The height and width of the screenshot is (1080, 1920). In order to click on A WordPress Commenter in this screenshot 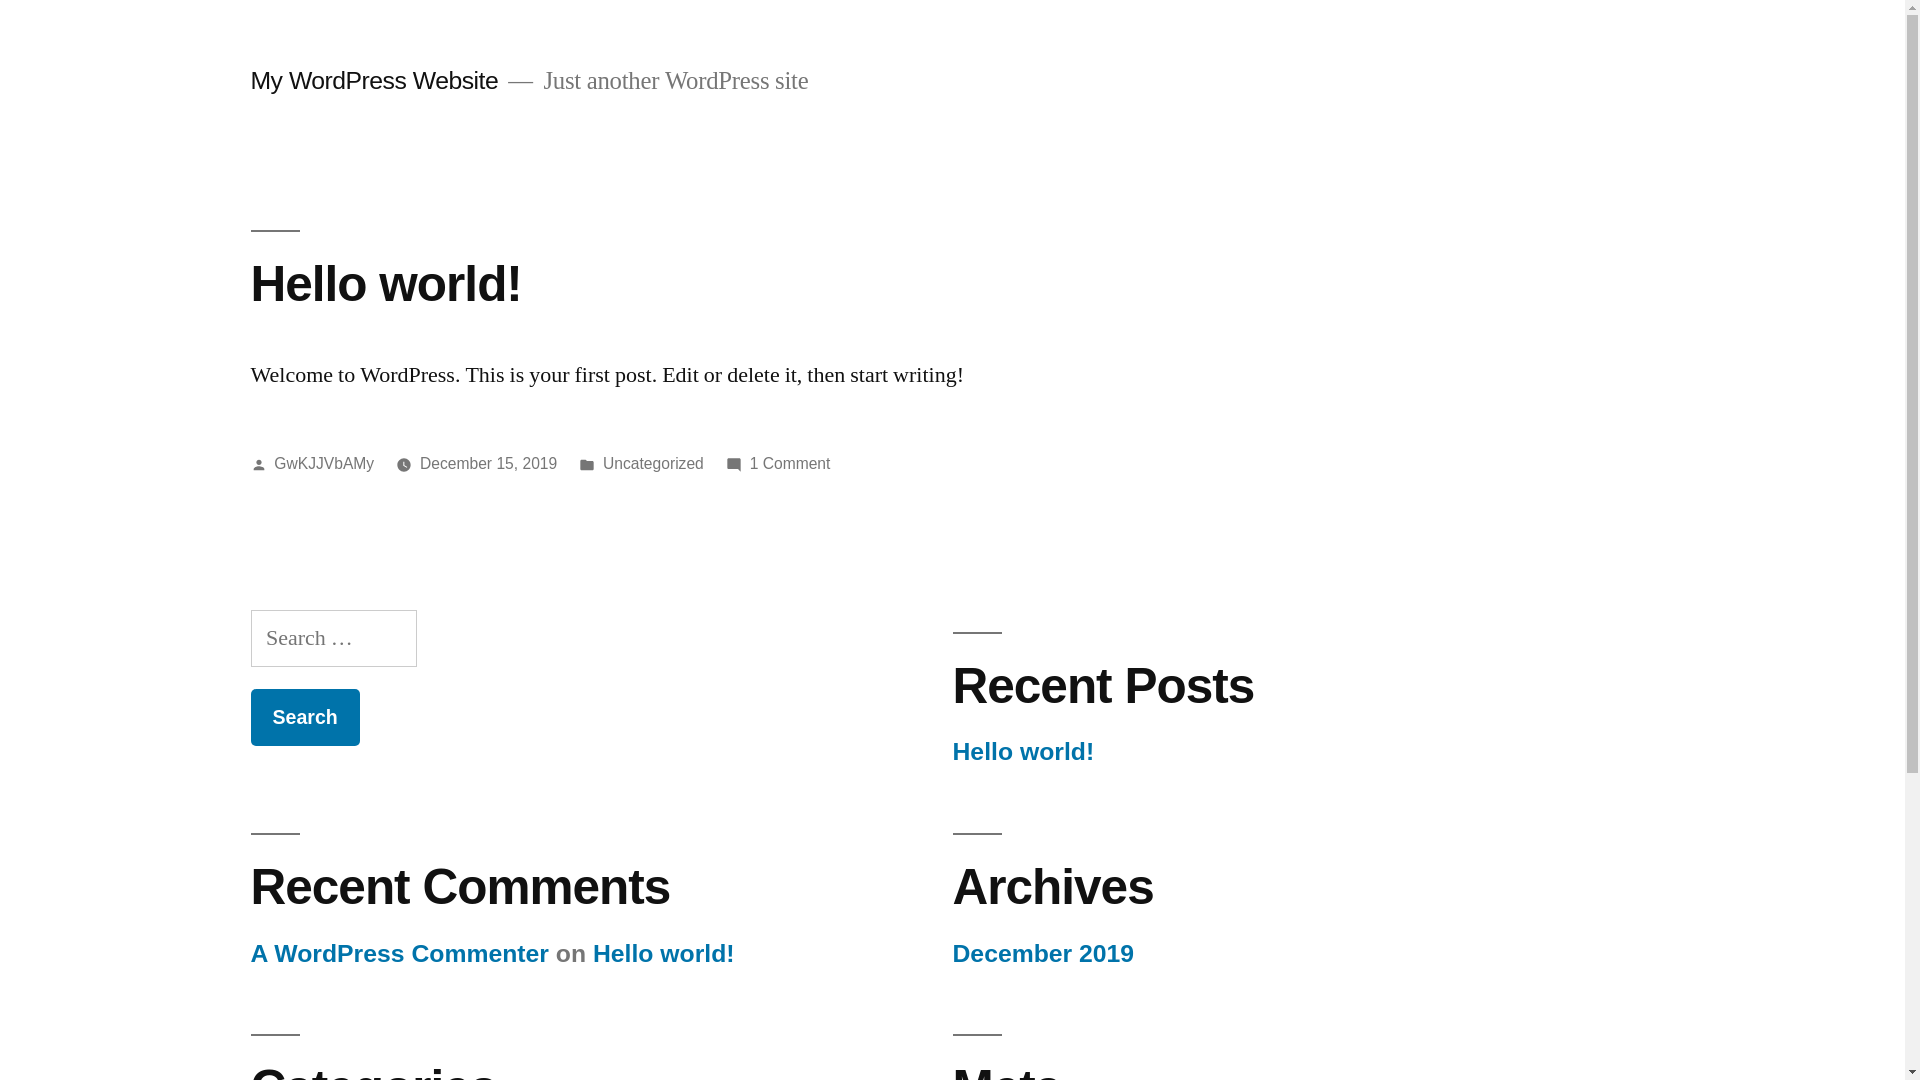, I will do `click(399, 954)`.